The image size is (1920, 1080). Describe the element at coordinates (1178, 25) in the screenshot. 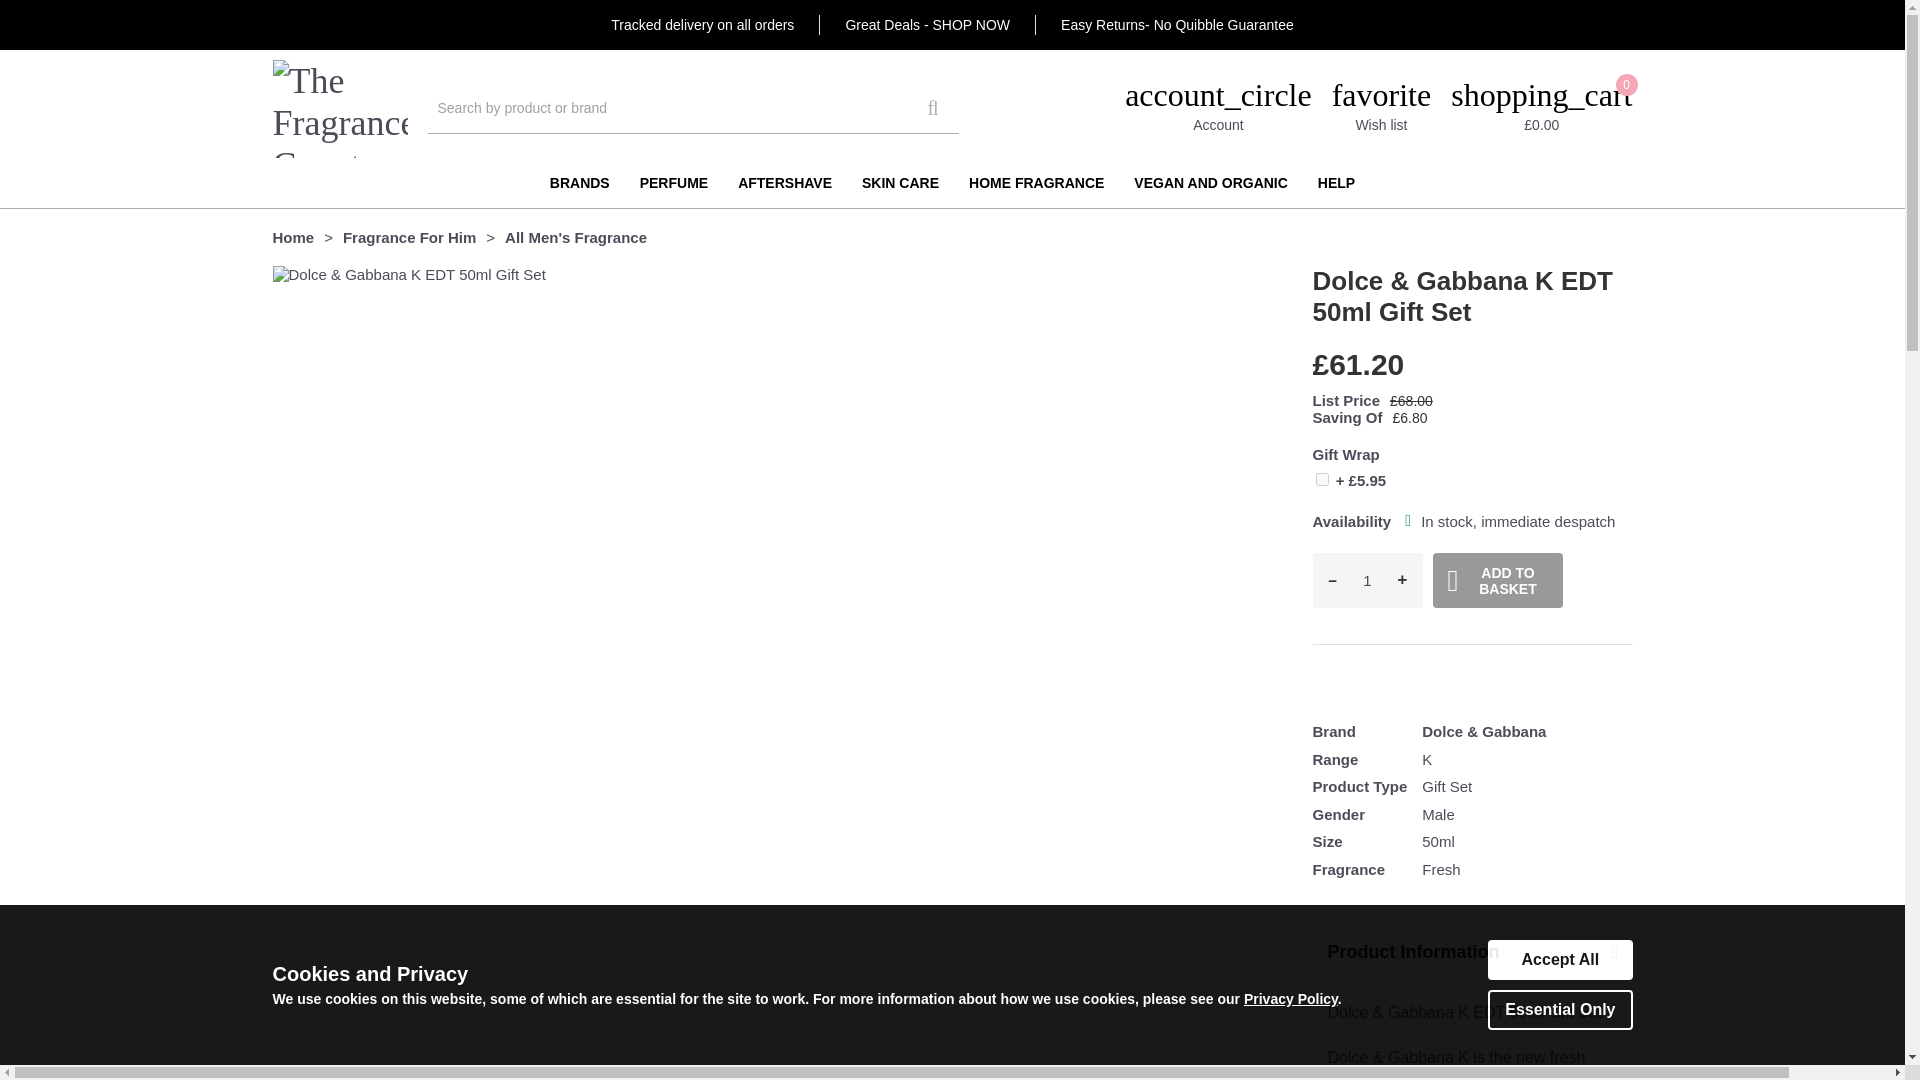

I see `Tracked delivery on all orders` at that location.